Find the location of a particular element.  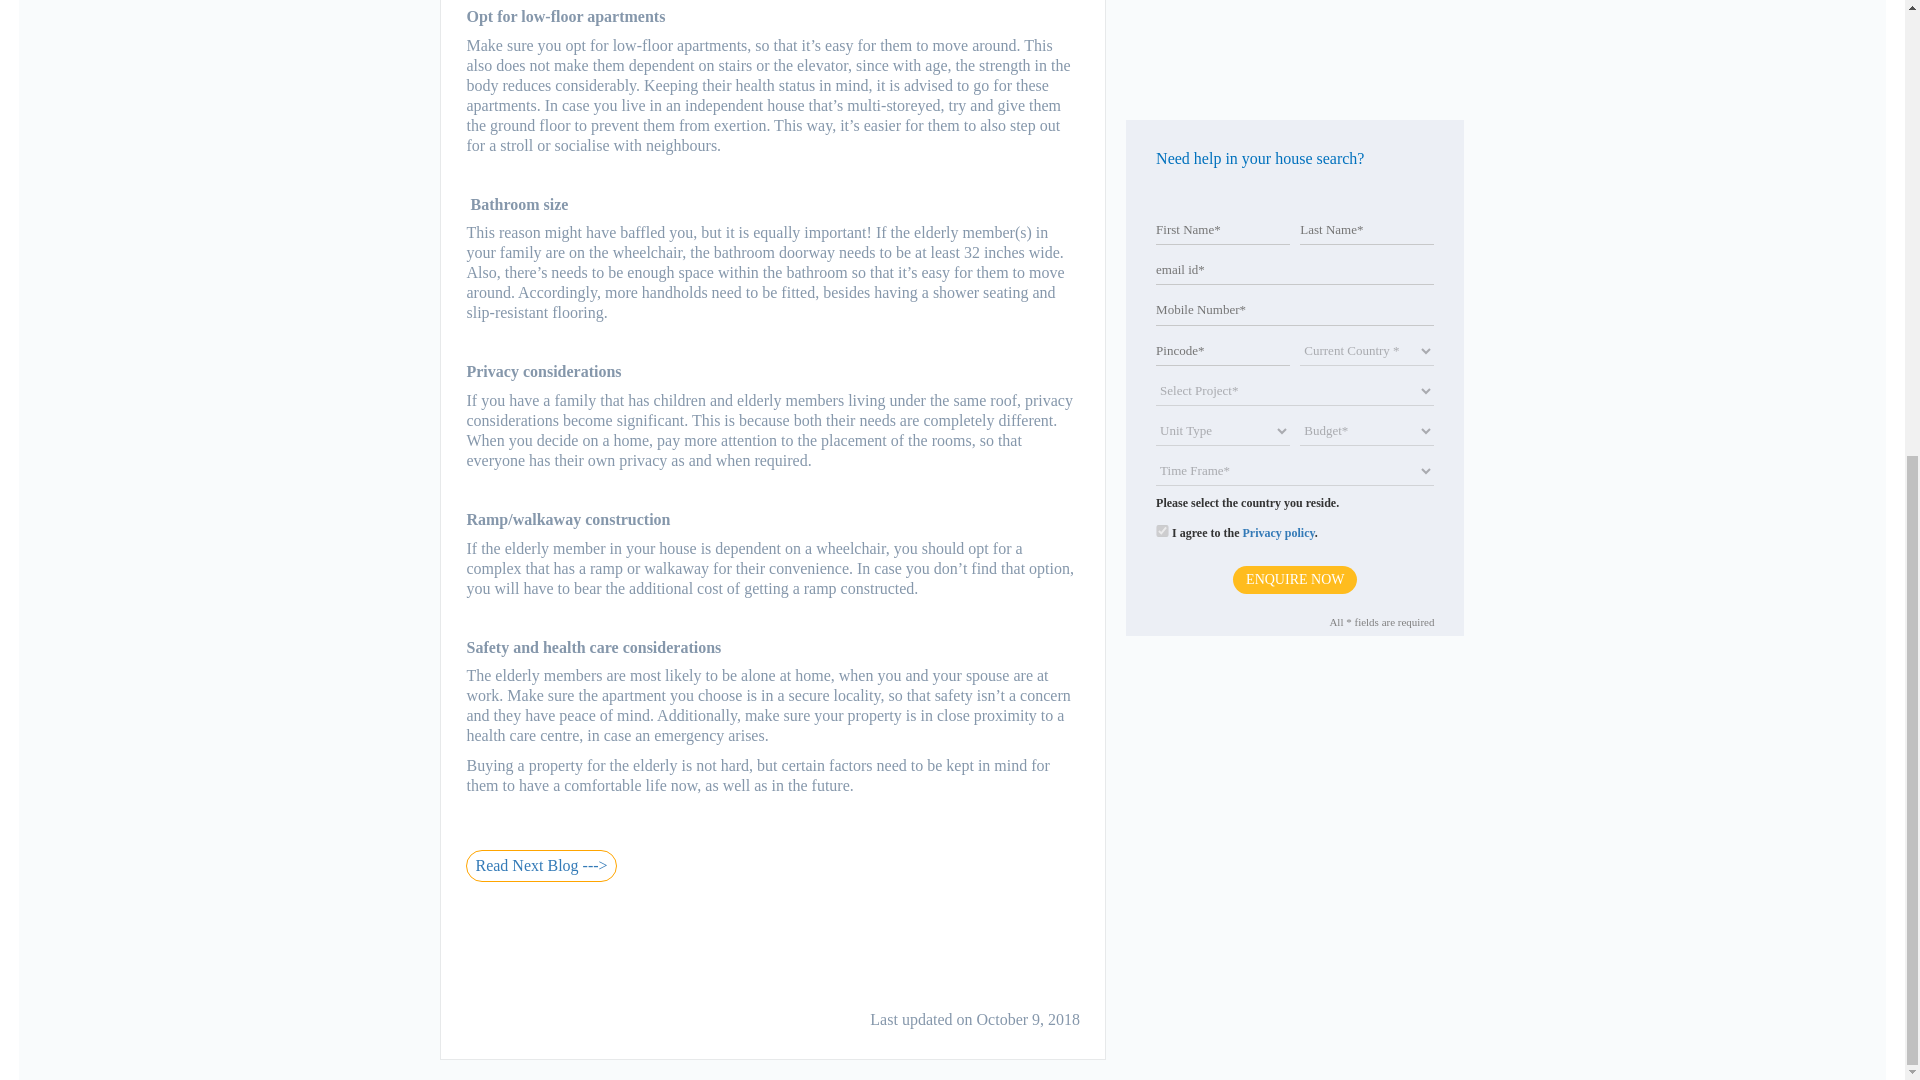

Enquire Now is located at coordinates (1294, 210).